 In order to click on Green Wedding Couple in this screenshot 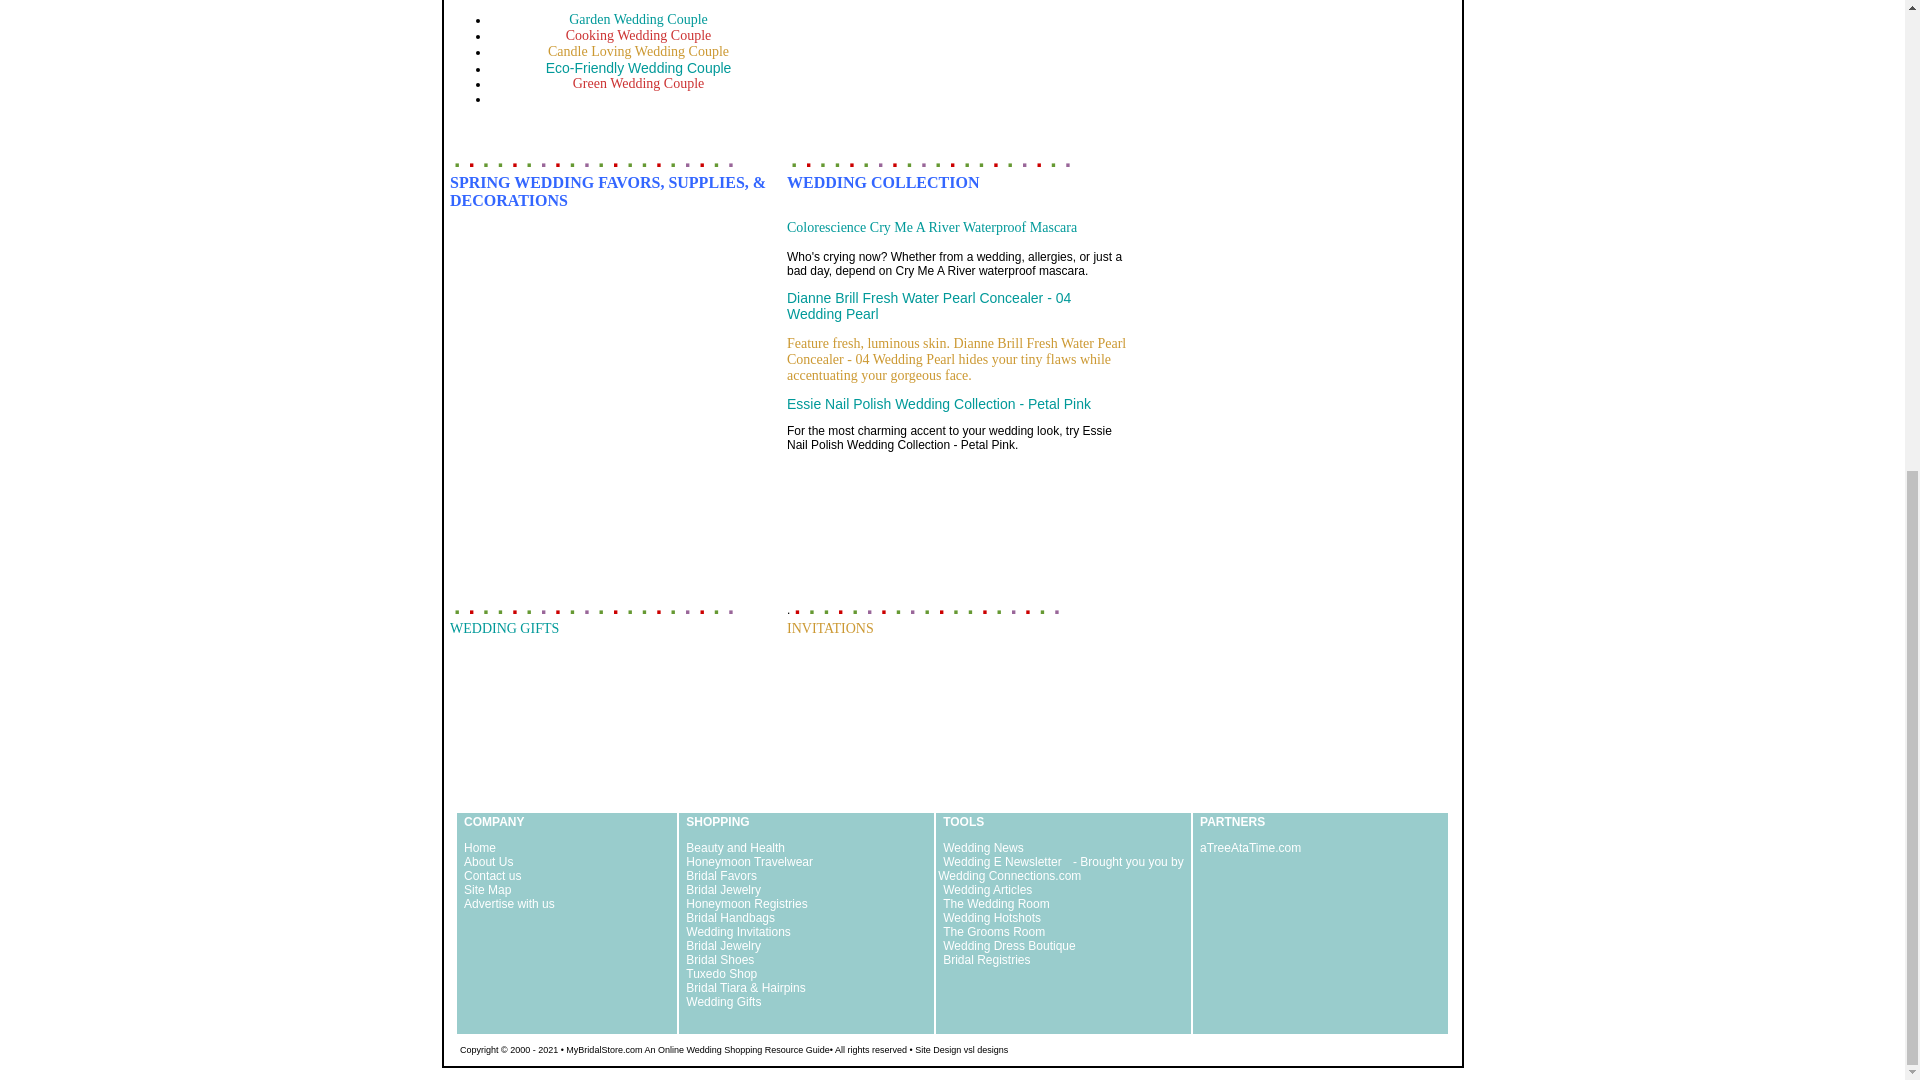, I will do `click(638, 82)`.